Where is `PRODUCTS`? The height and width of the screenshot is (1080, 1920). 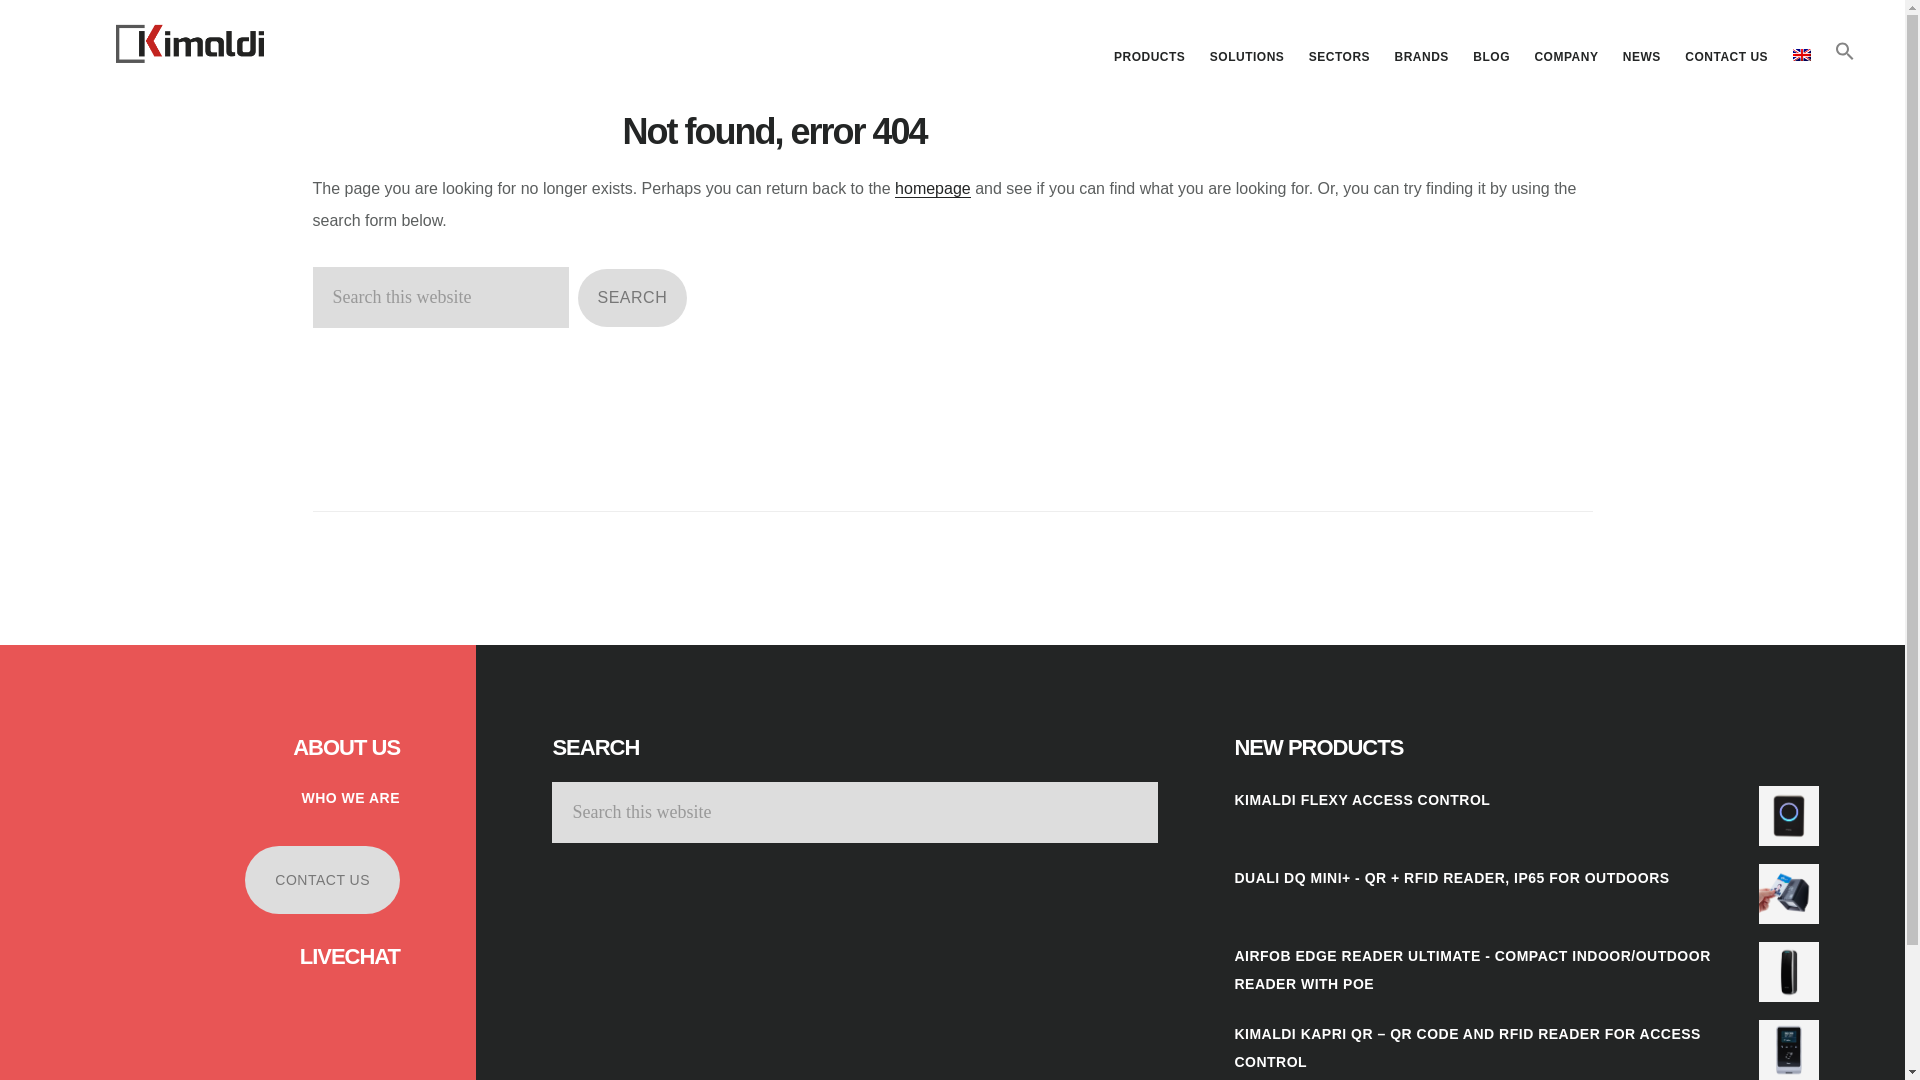
PRODUCTS is located at coordinates (1149, 57).